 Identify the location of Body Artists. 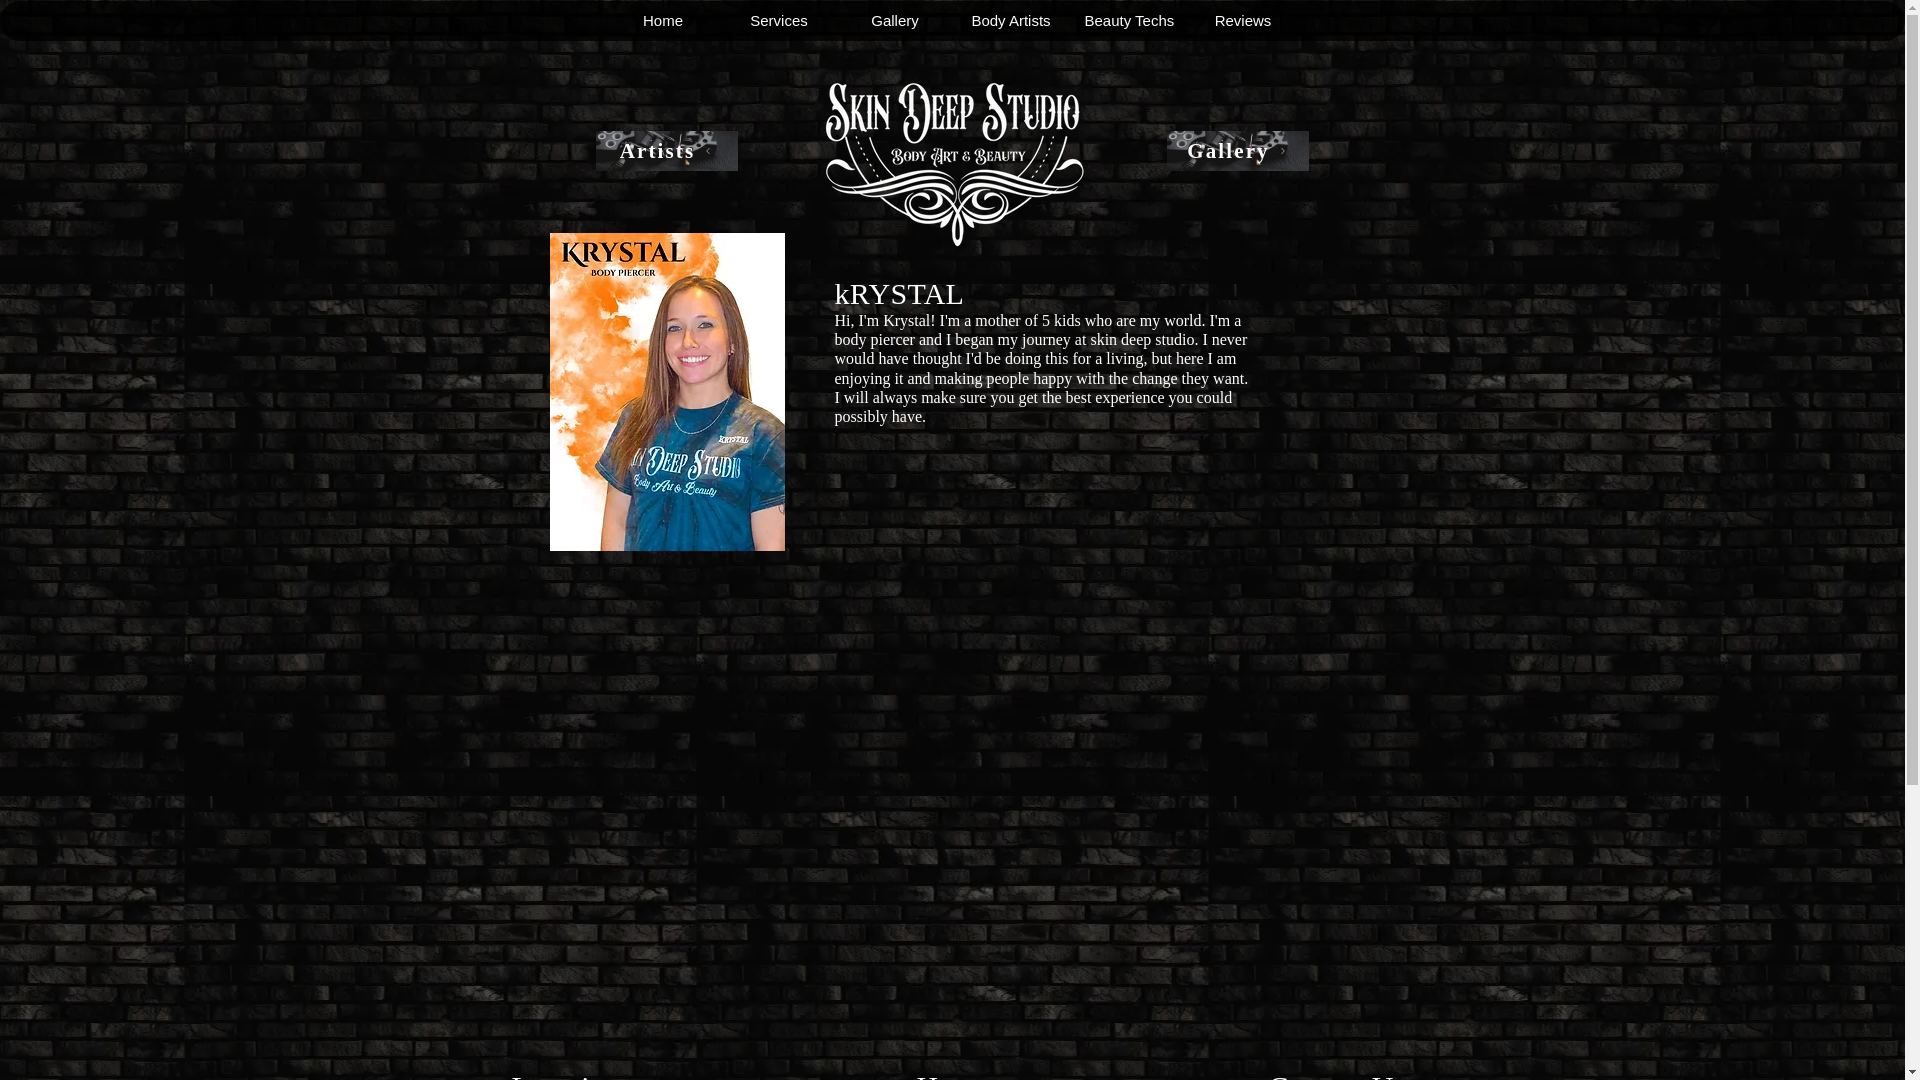
(1010, 21).